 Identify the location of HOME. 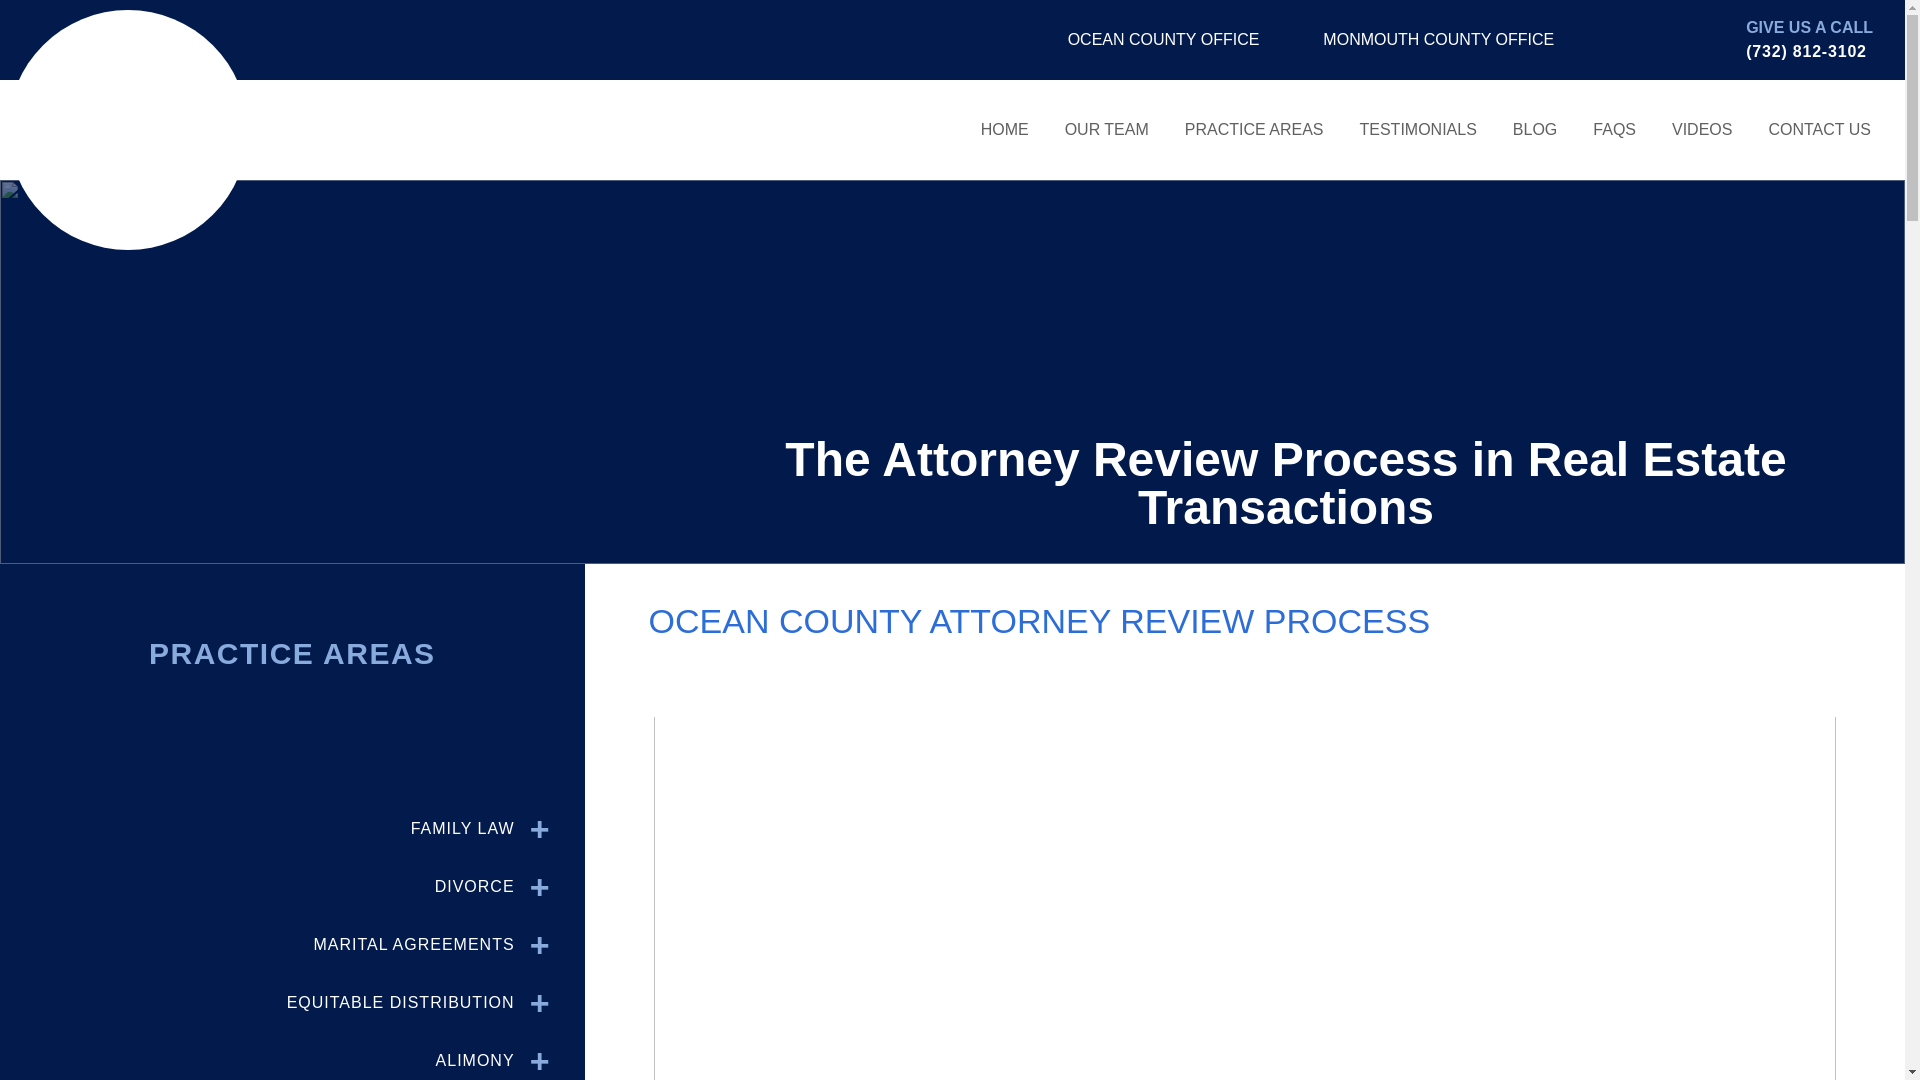
(1004, 129).